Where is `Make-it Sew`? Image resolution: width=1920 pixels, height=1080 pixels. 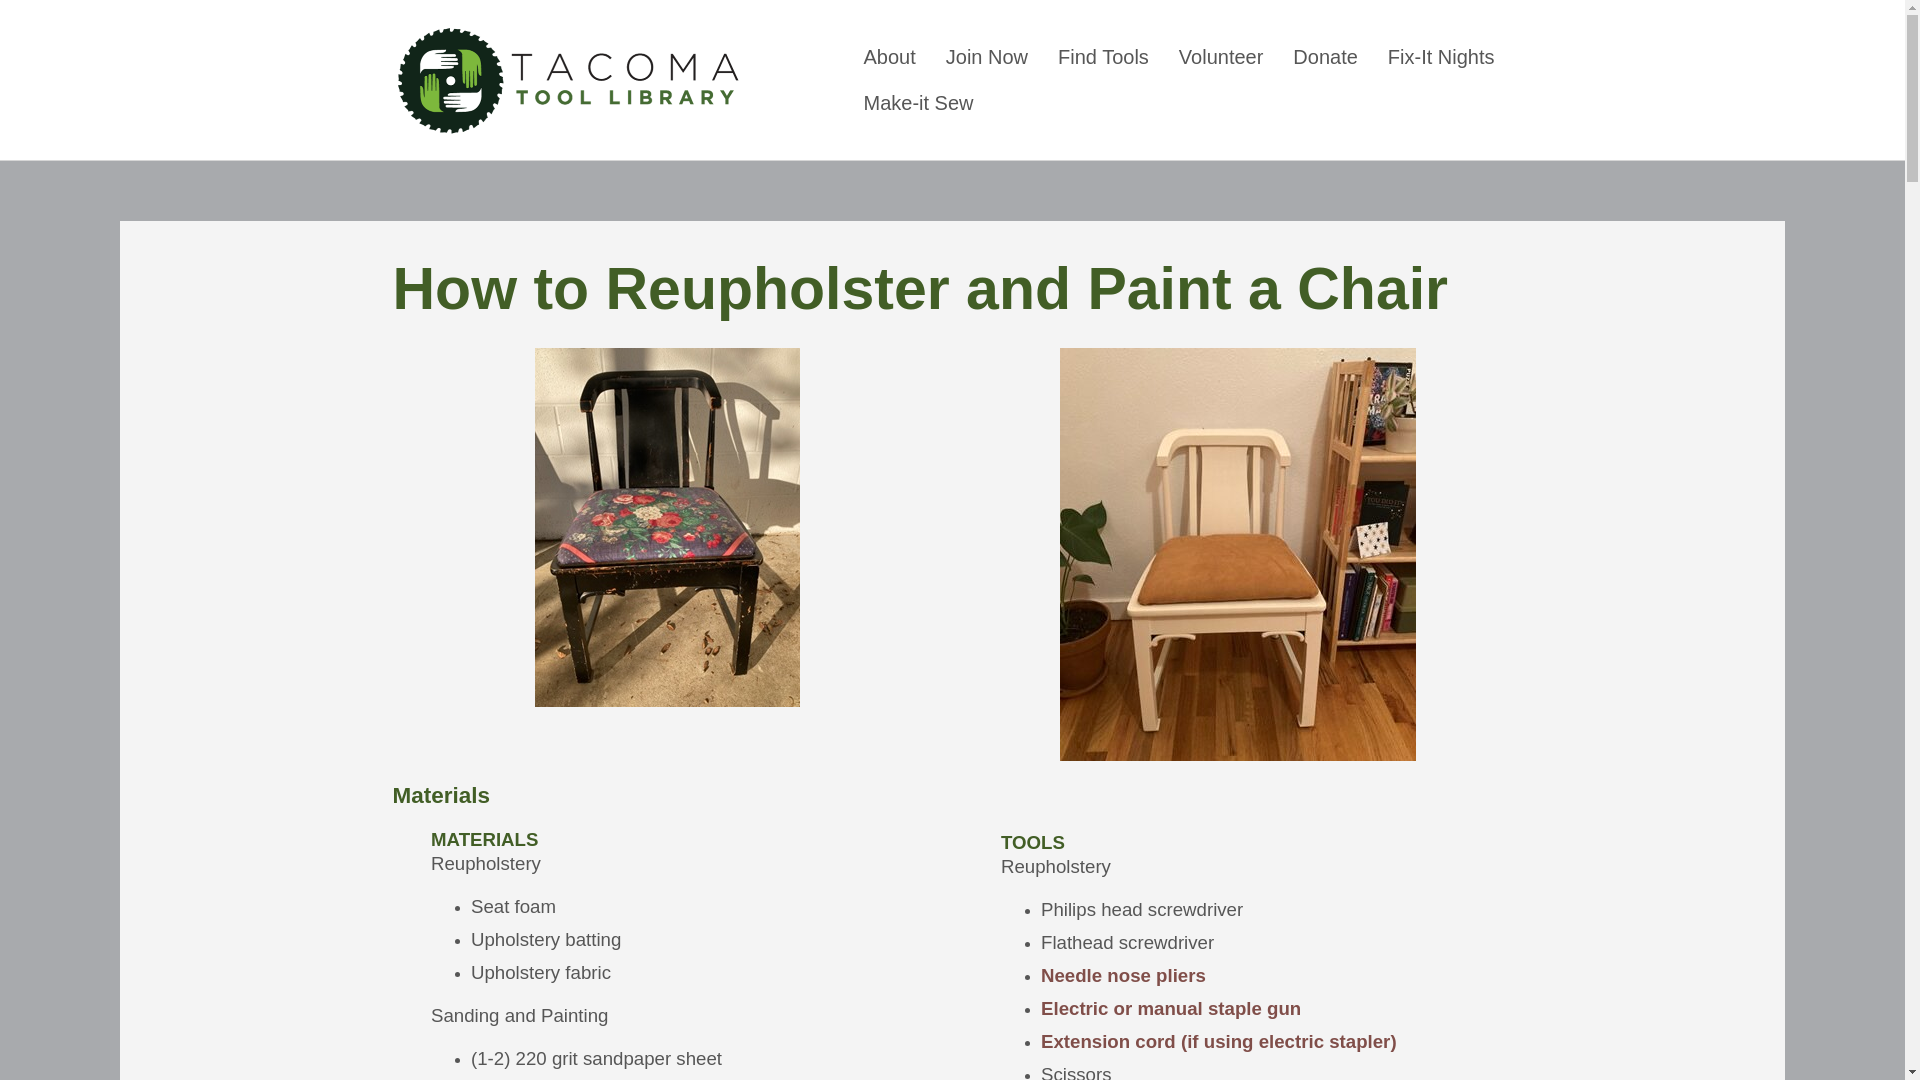
Make-it Sew is located at coordinates (918, 102).